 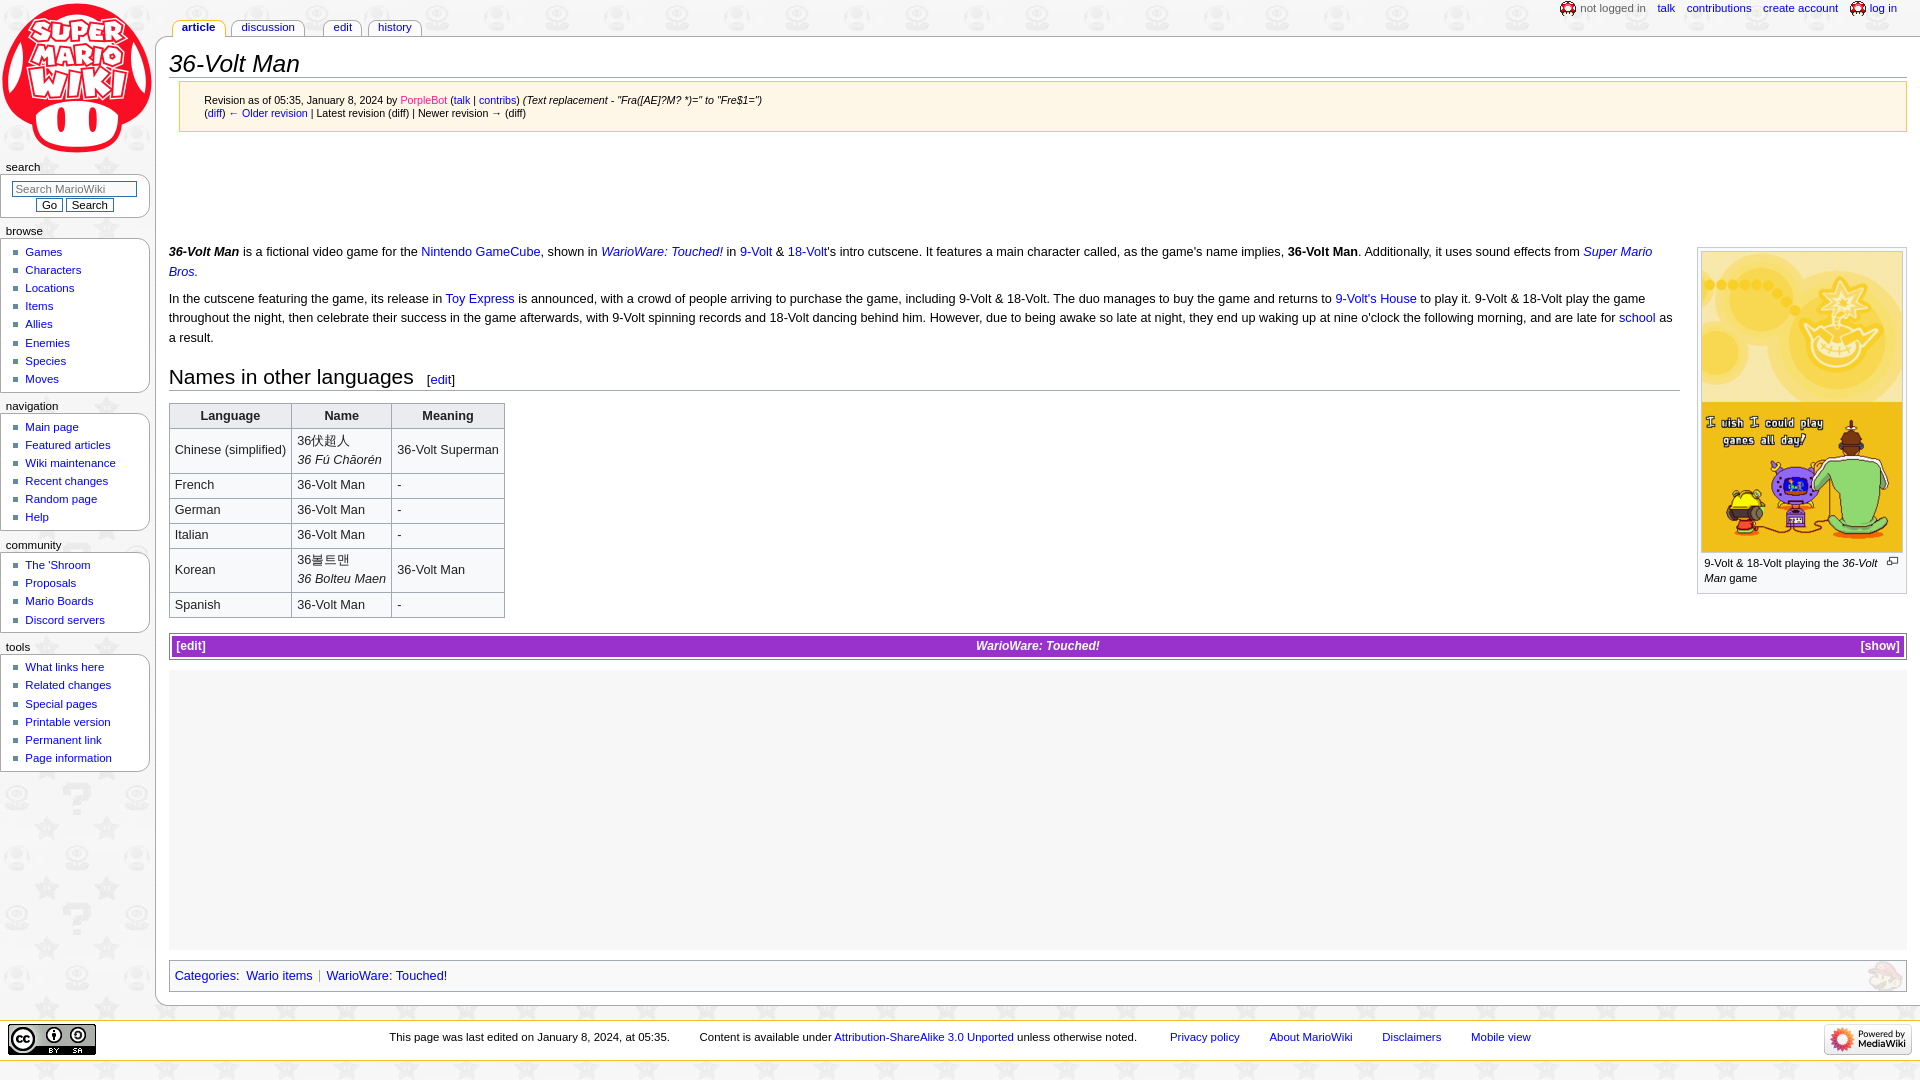 I want to click on 36-Volt Man, so click(x=268, y=112).